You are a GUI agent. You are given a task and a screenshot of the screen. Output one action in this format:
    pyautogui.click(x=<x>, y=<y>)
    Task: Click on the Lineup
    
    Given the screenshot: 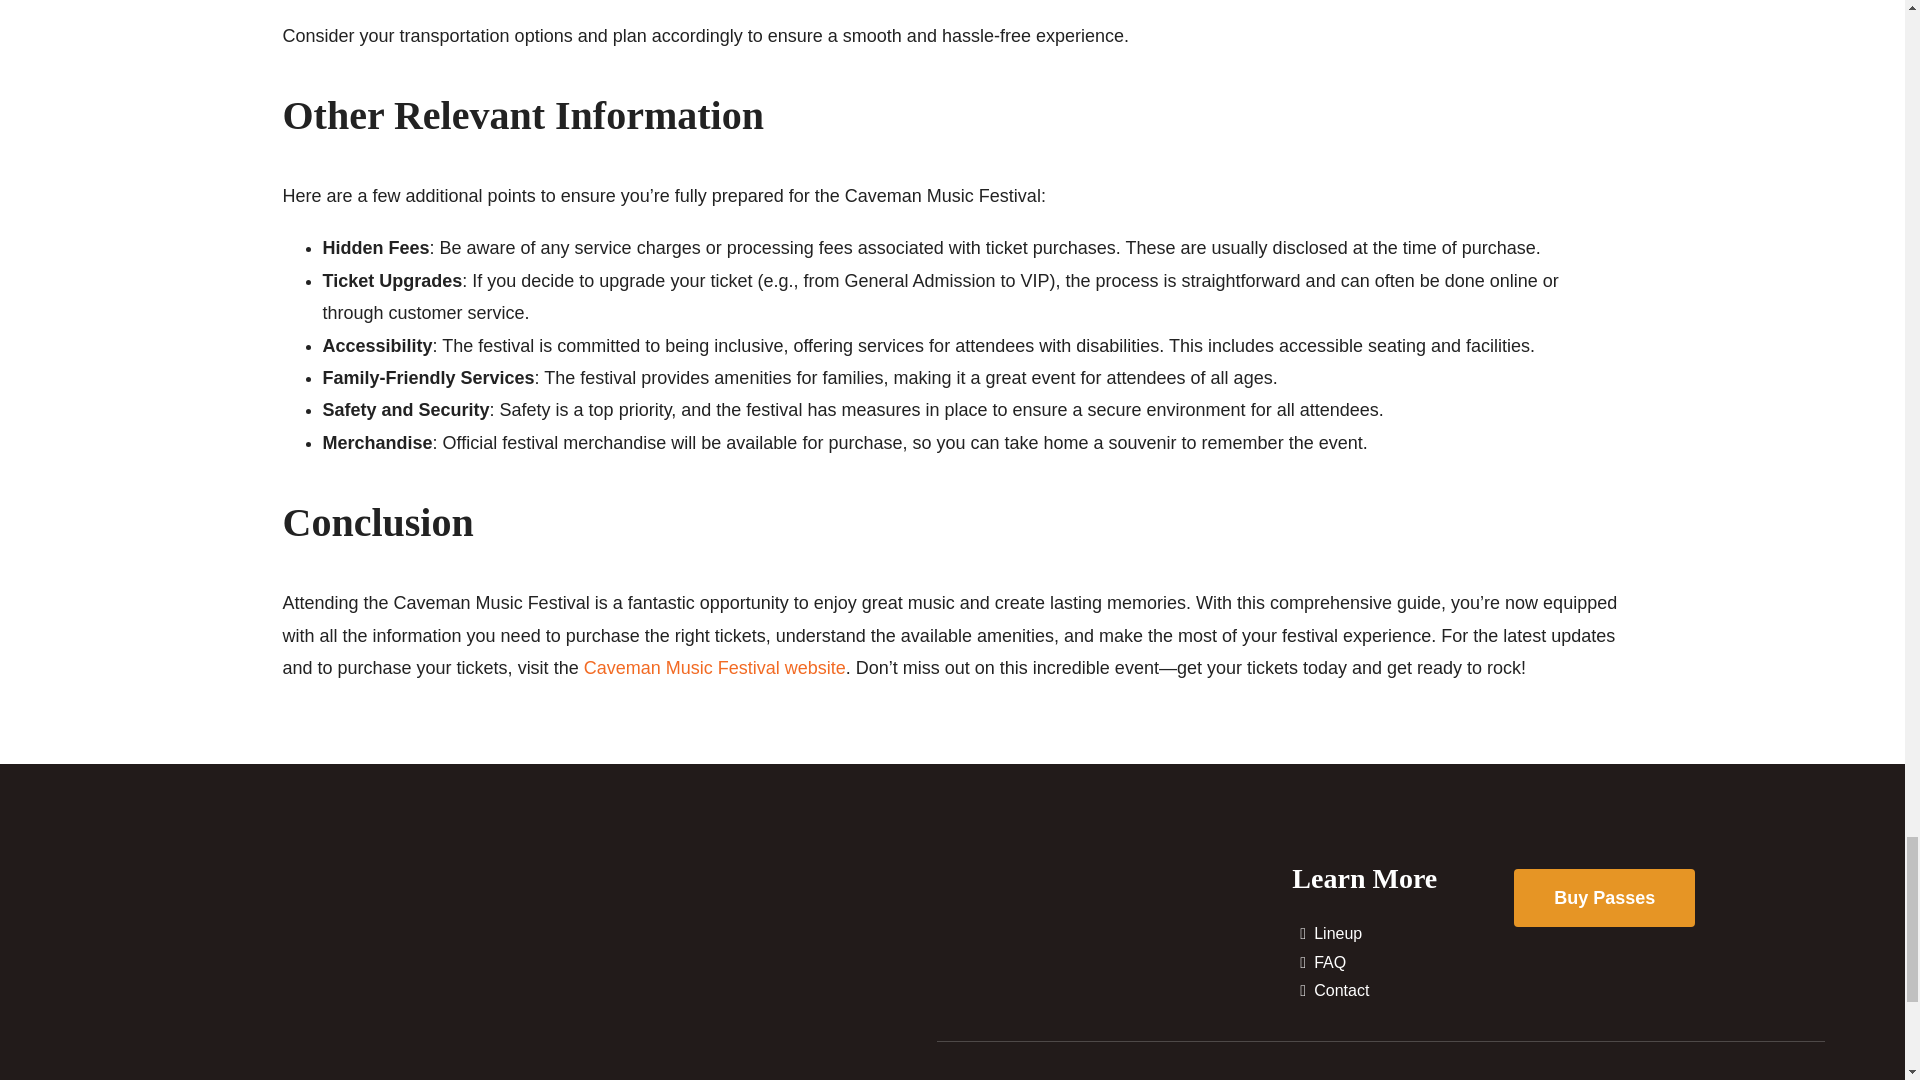 What is the action you would take?
    pyautogui.click(x=1403, y=934)
    